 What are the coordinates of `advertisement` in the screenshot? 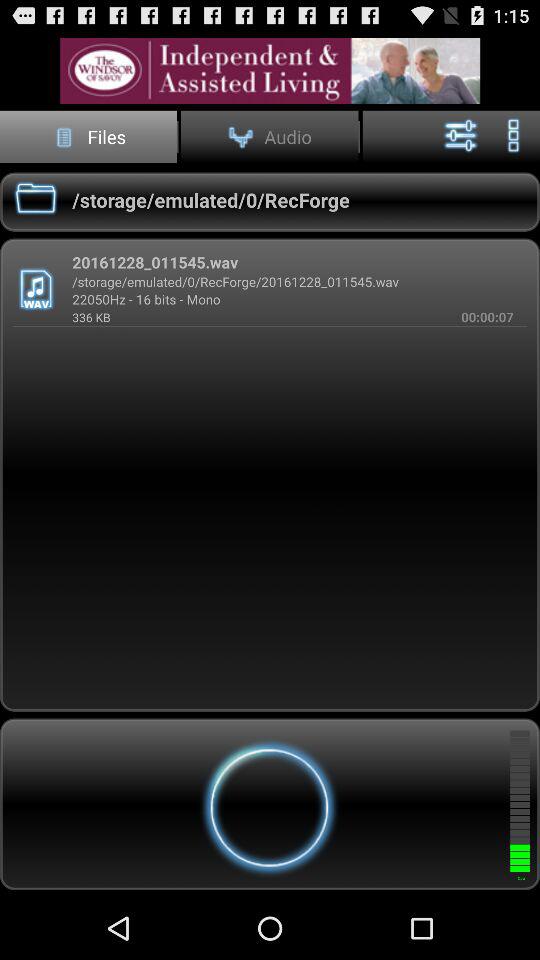 It's located at (270, 70).